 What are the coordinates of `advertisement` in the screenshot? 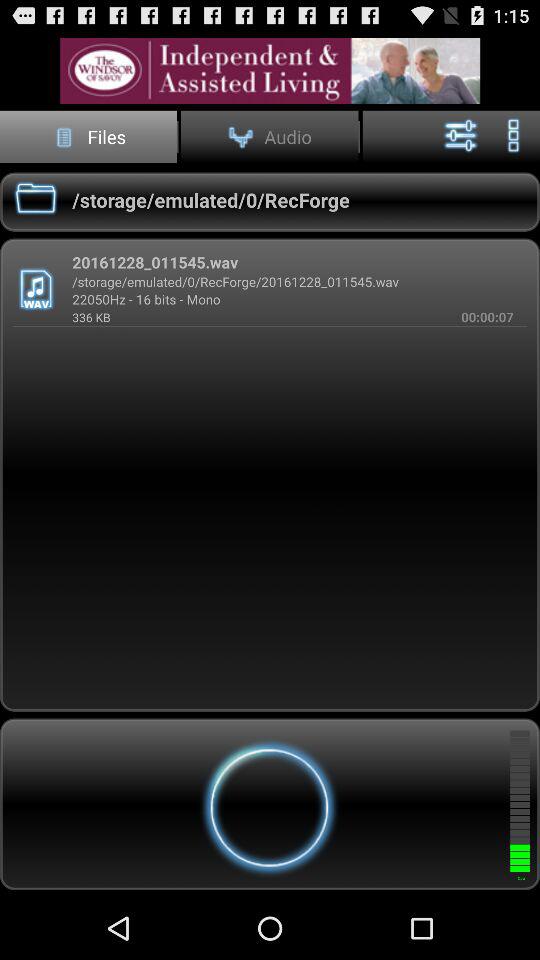 It's located at (270, 70).